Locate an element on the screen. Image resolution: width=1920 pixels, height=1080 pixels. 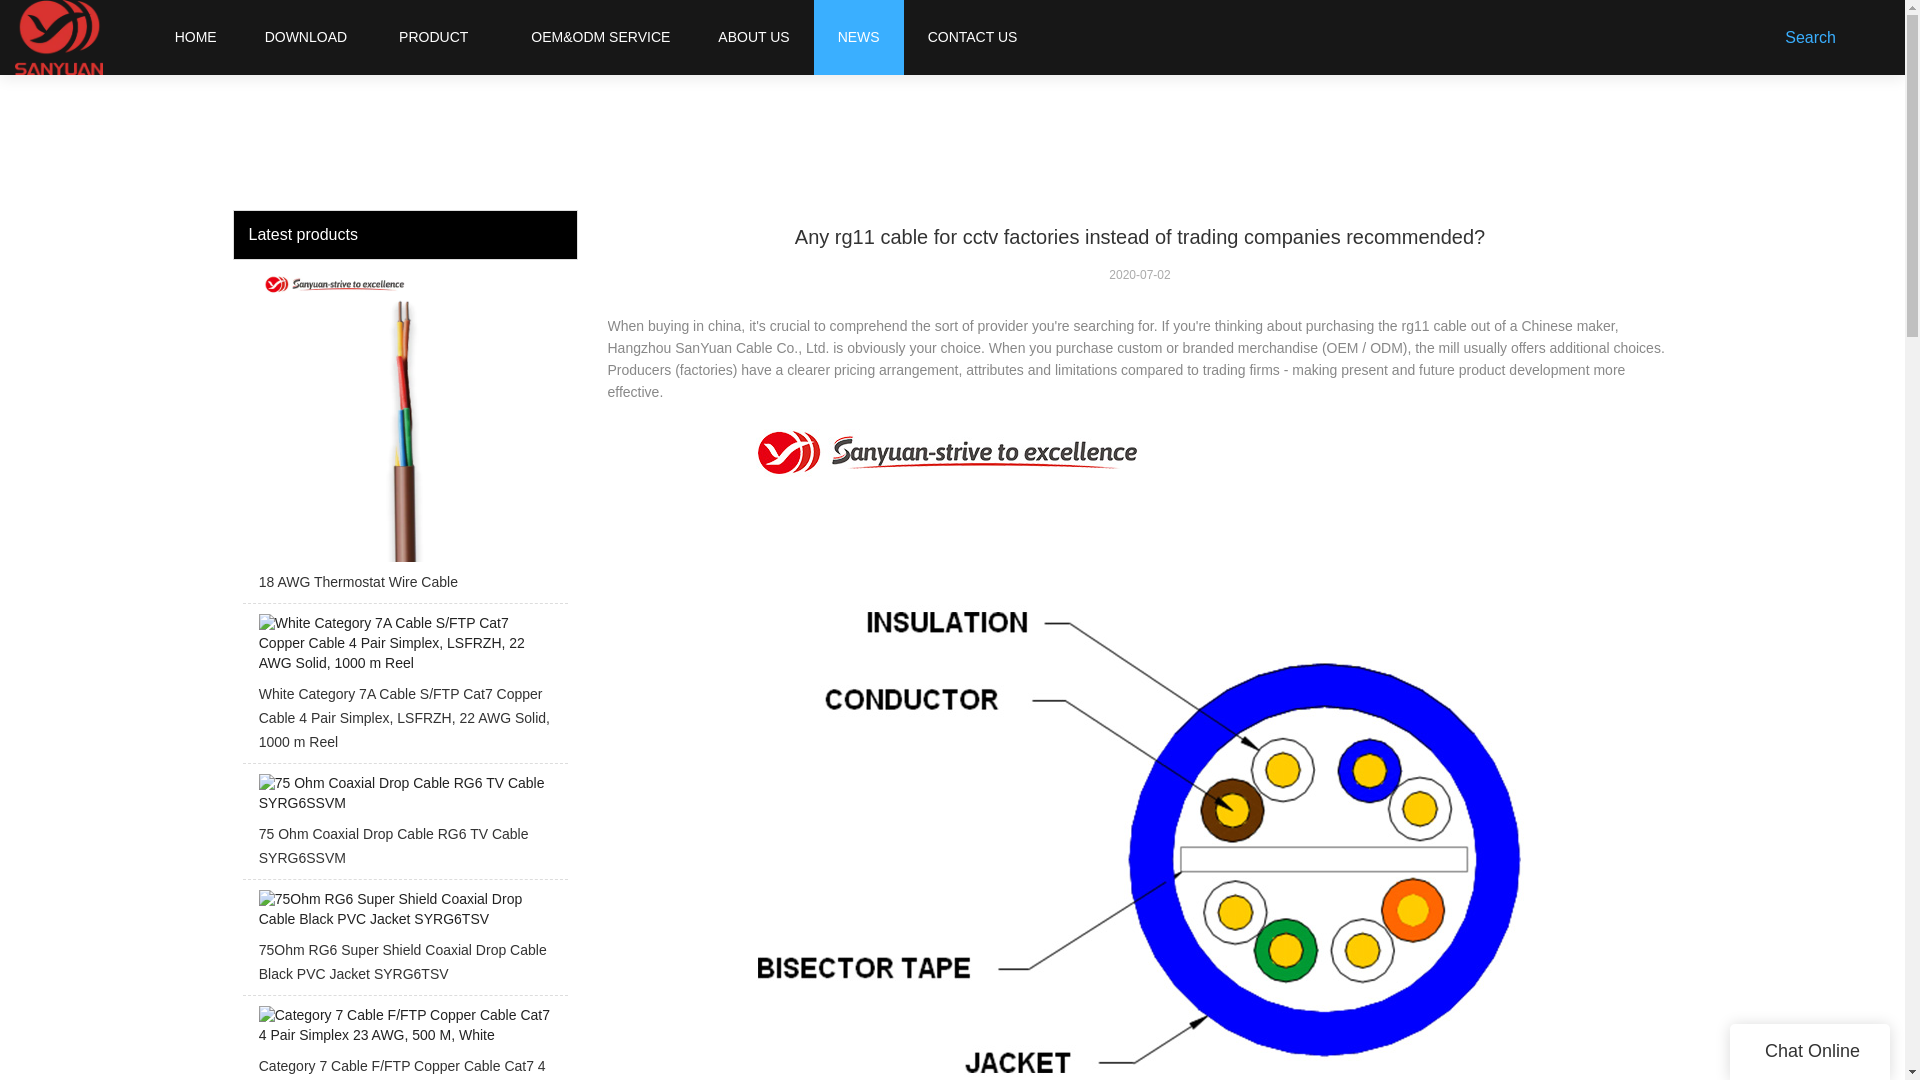
CONTACT US is located at coordinates (972, 37).